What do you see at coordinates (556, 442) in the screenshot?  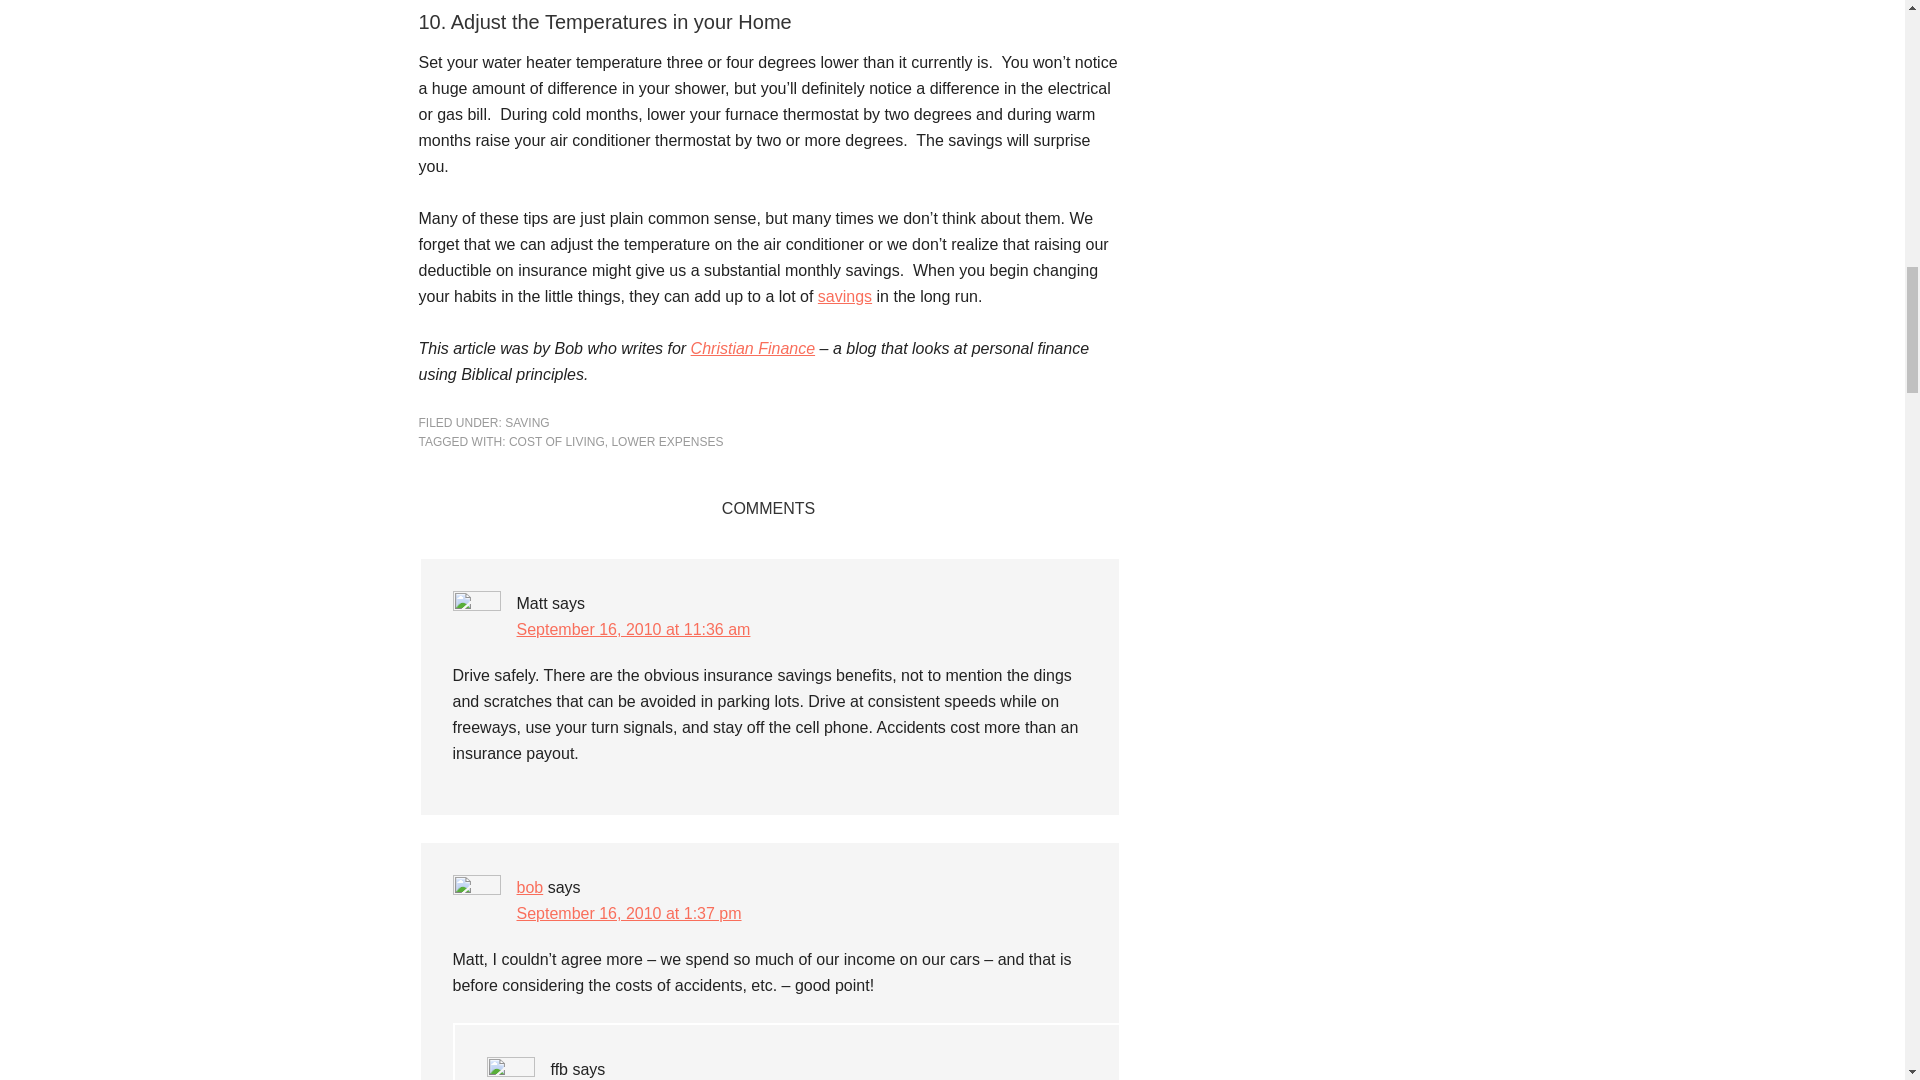 I see `COST OF LIVING` at bounding box center [556, 442].